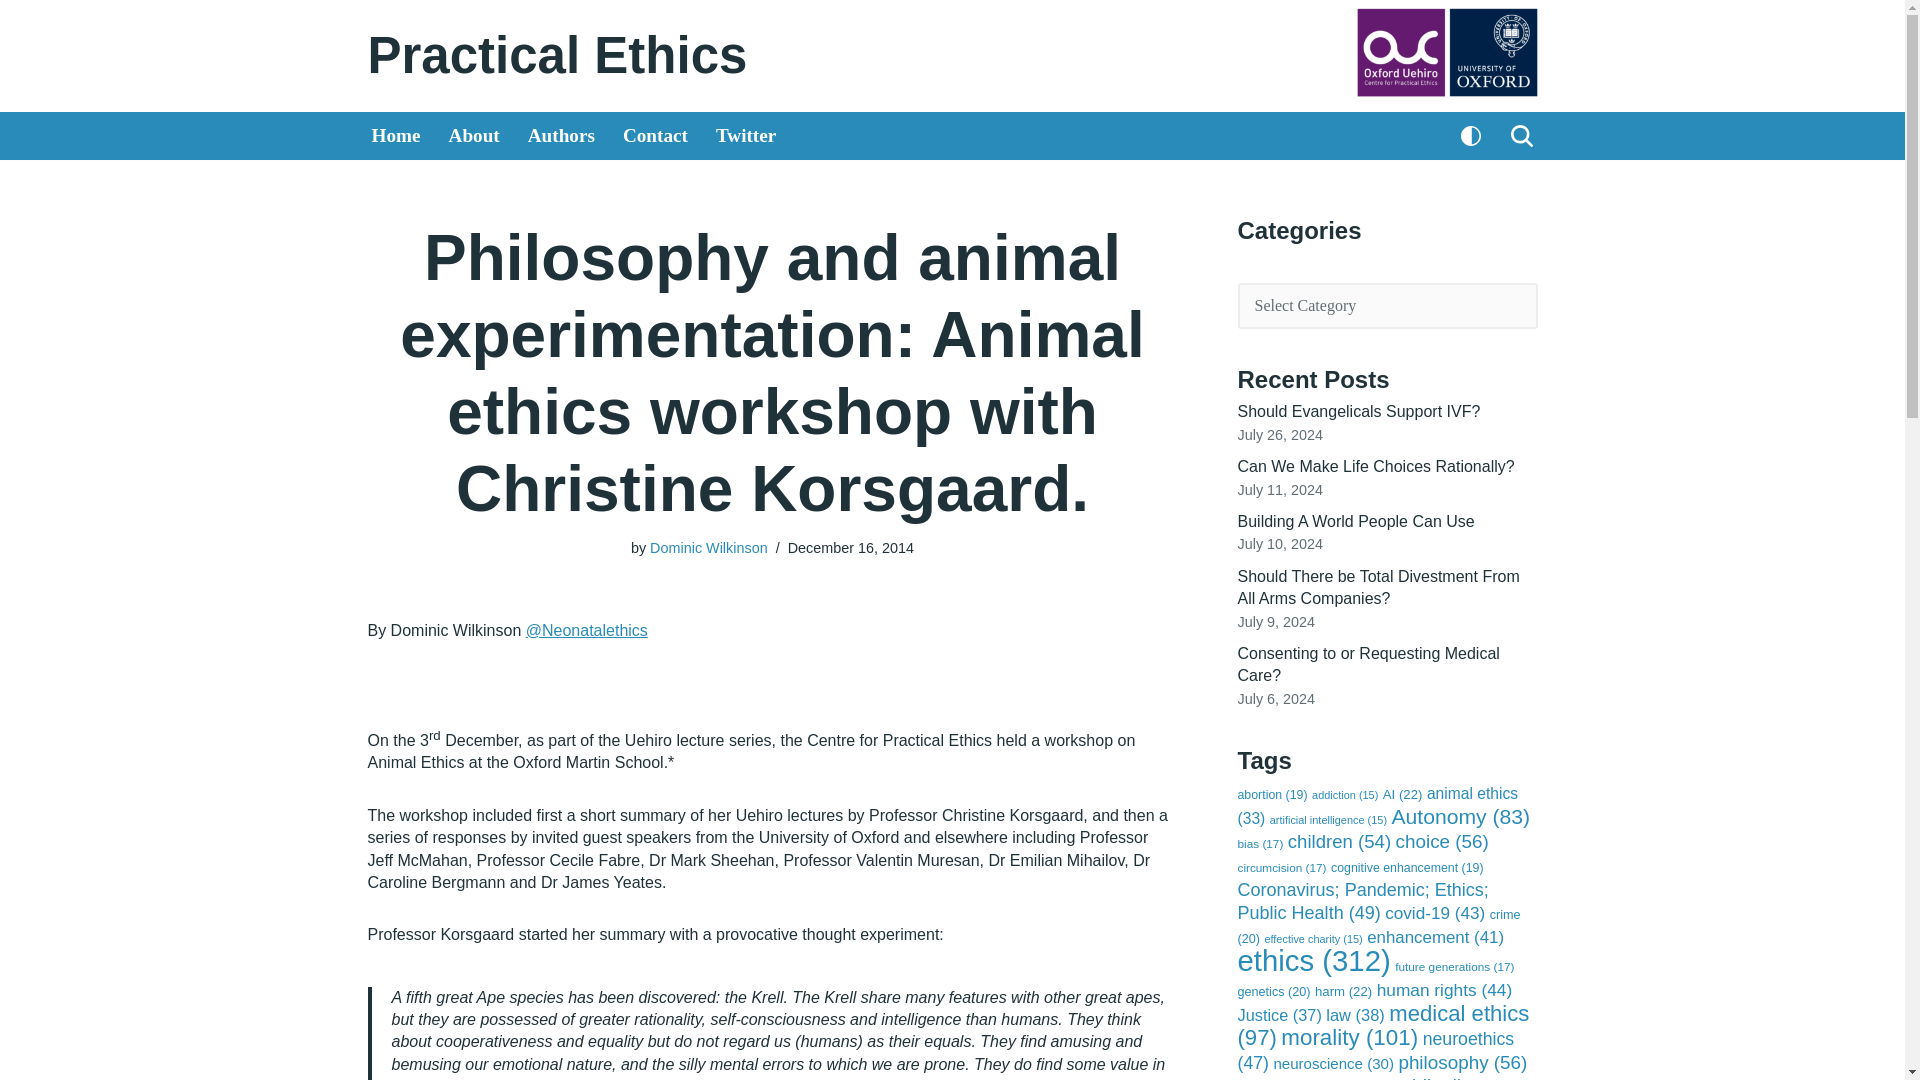 The image size is (1920, 1080). What do you see at coordinates (1356, 522) in the screenshot?
I see `Building A World People Can Use` at bounding box center [1356, 522].